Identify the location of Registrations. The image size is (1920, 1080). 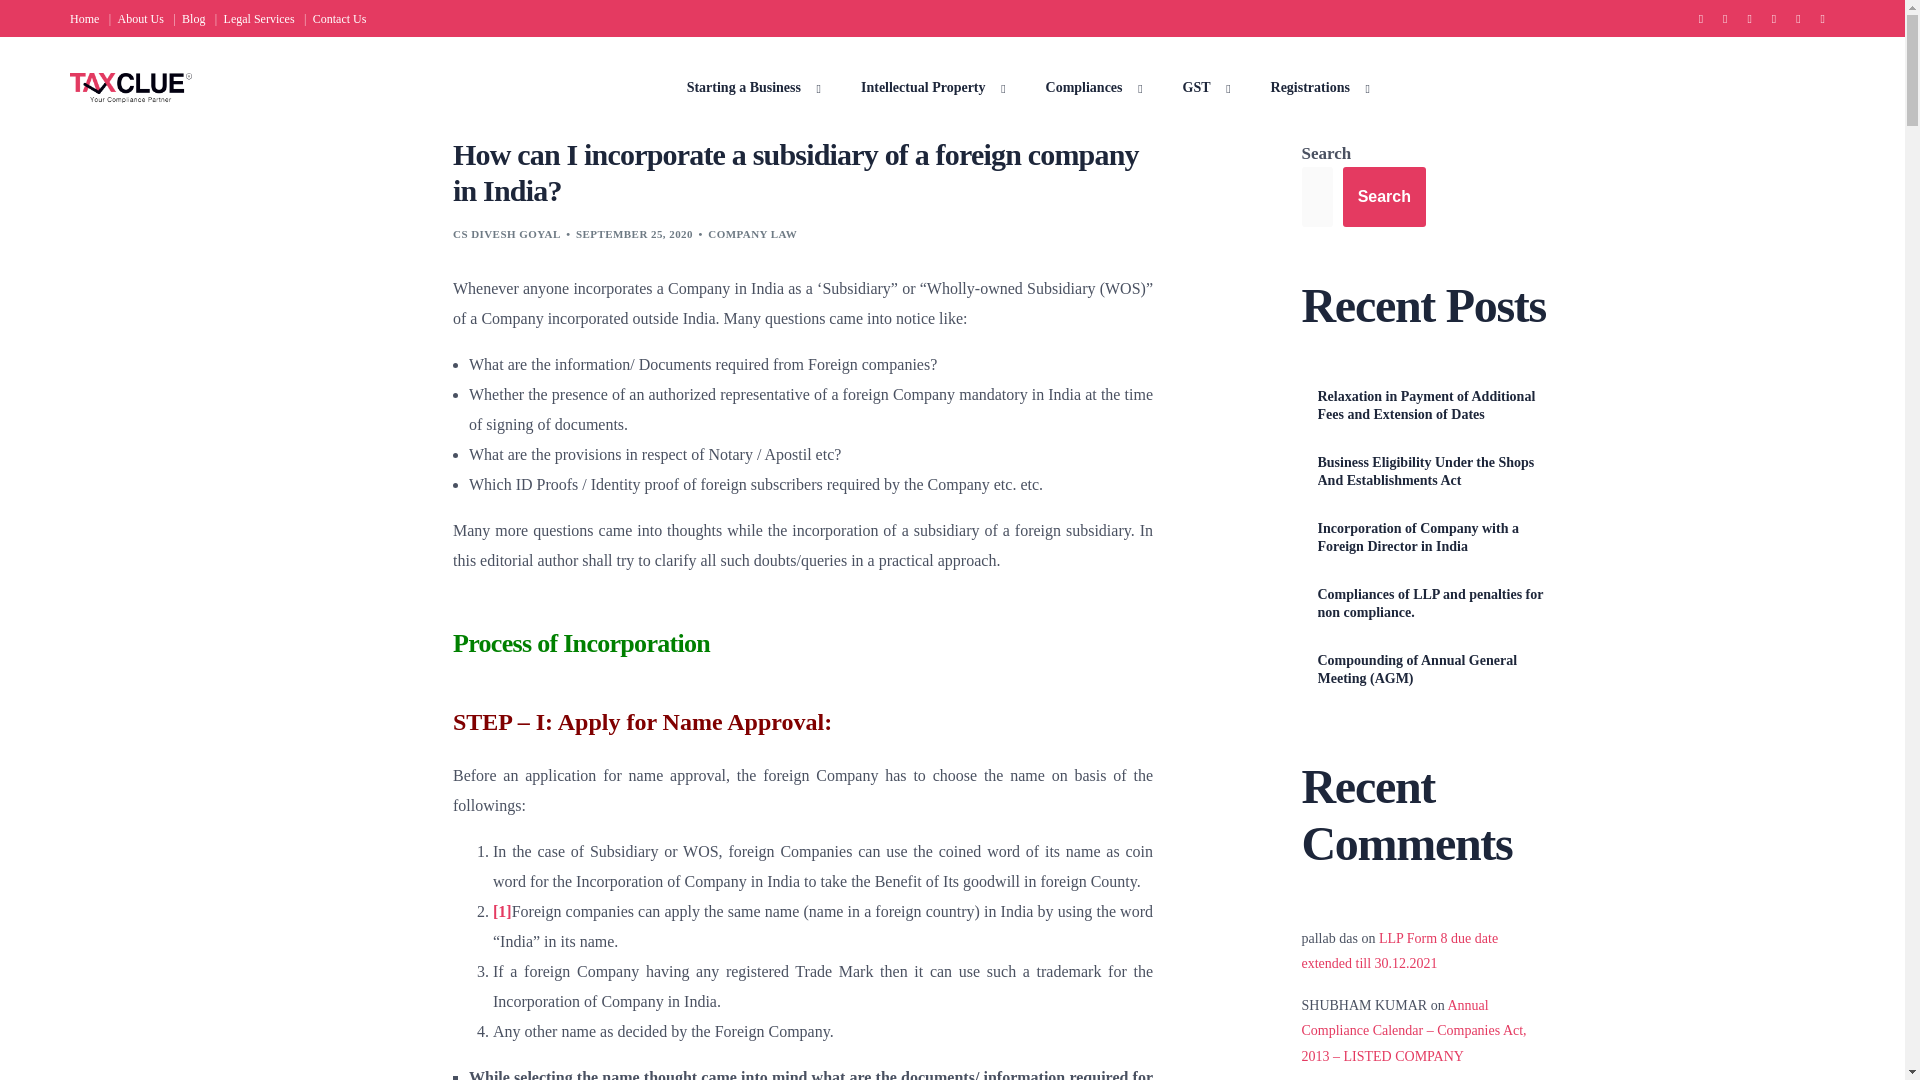
(1315, 87).